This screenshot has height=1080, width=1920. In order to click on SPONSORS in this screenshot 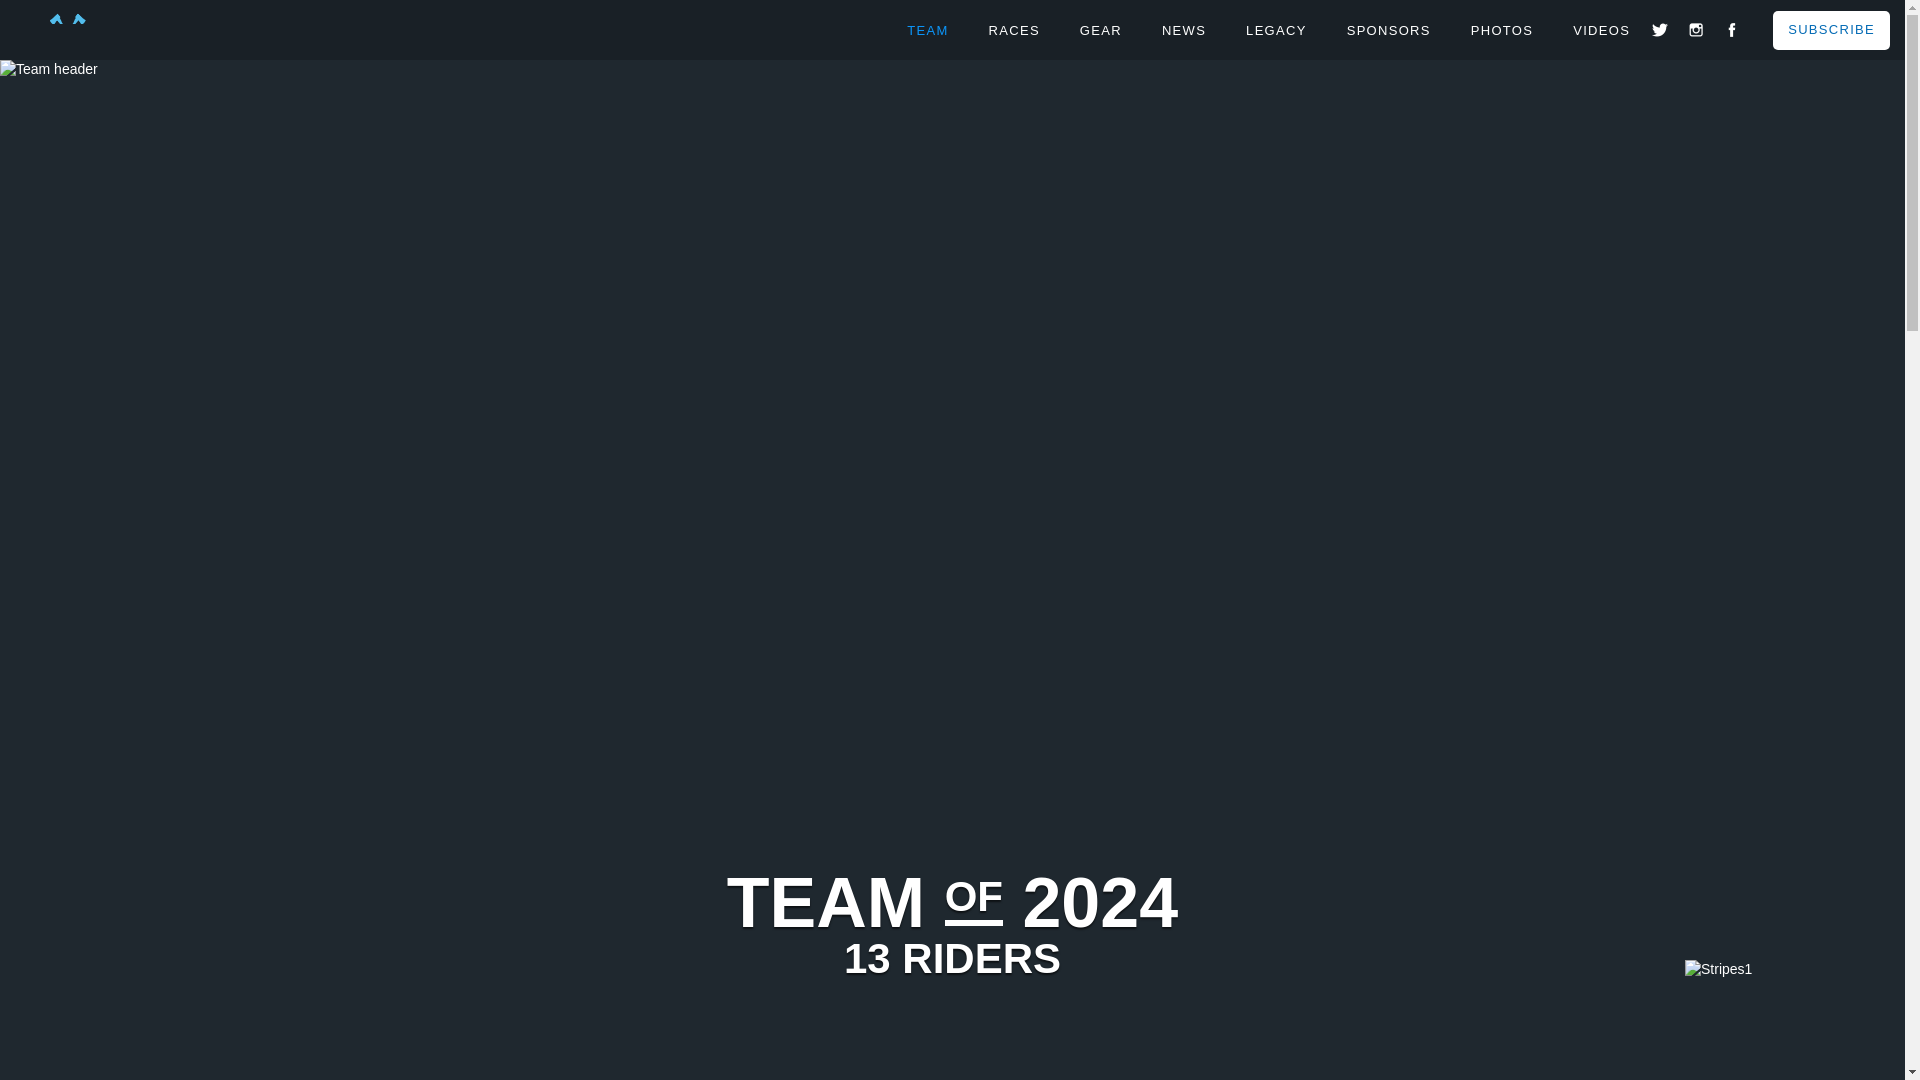, I will do `click(1388, 31)`.